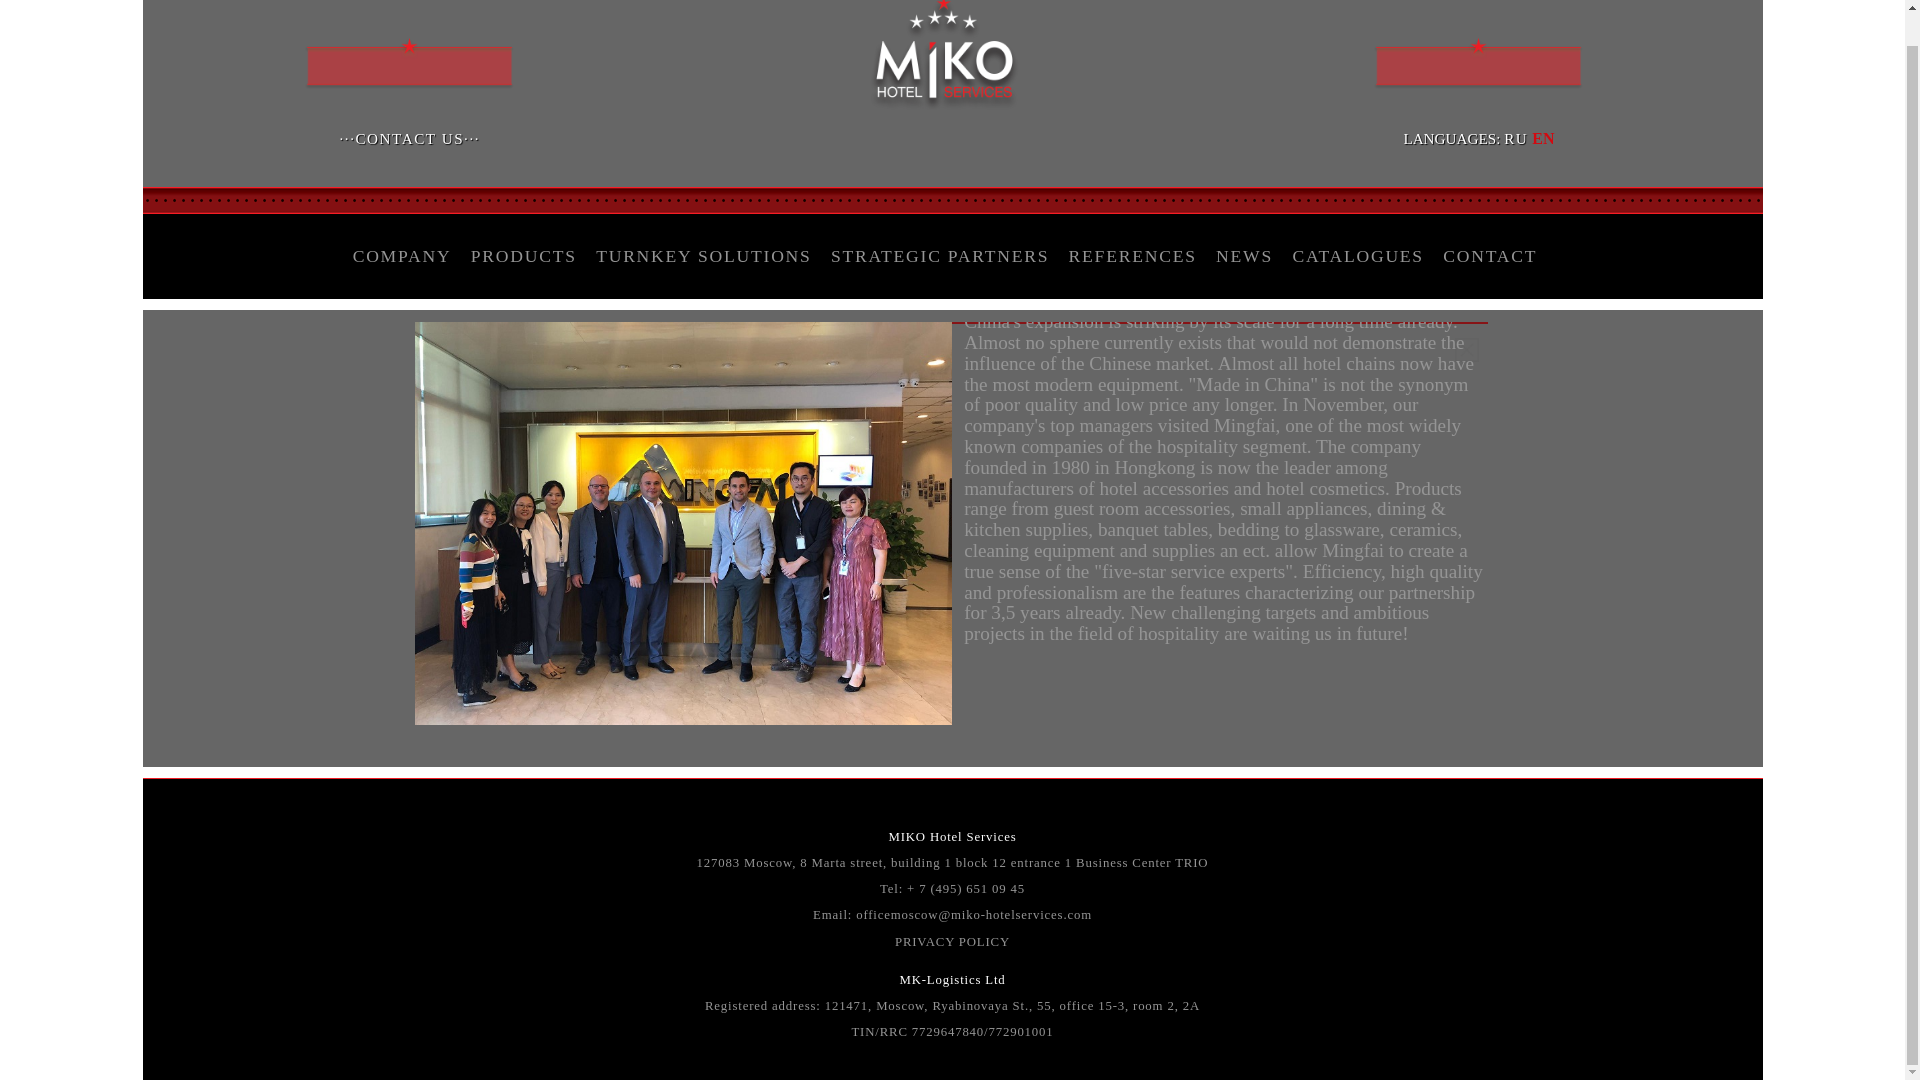  I want to click on PRODUCTS, so click(524, 256).